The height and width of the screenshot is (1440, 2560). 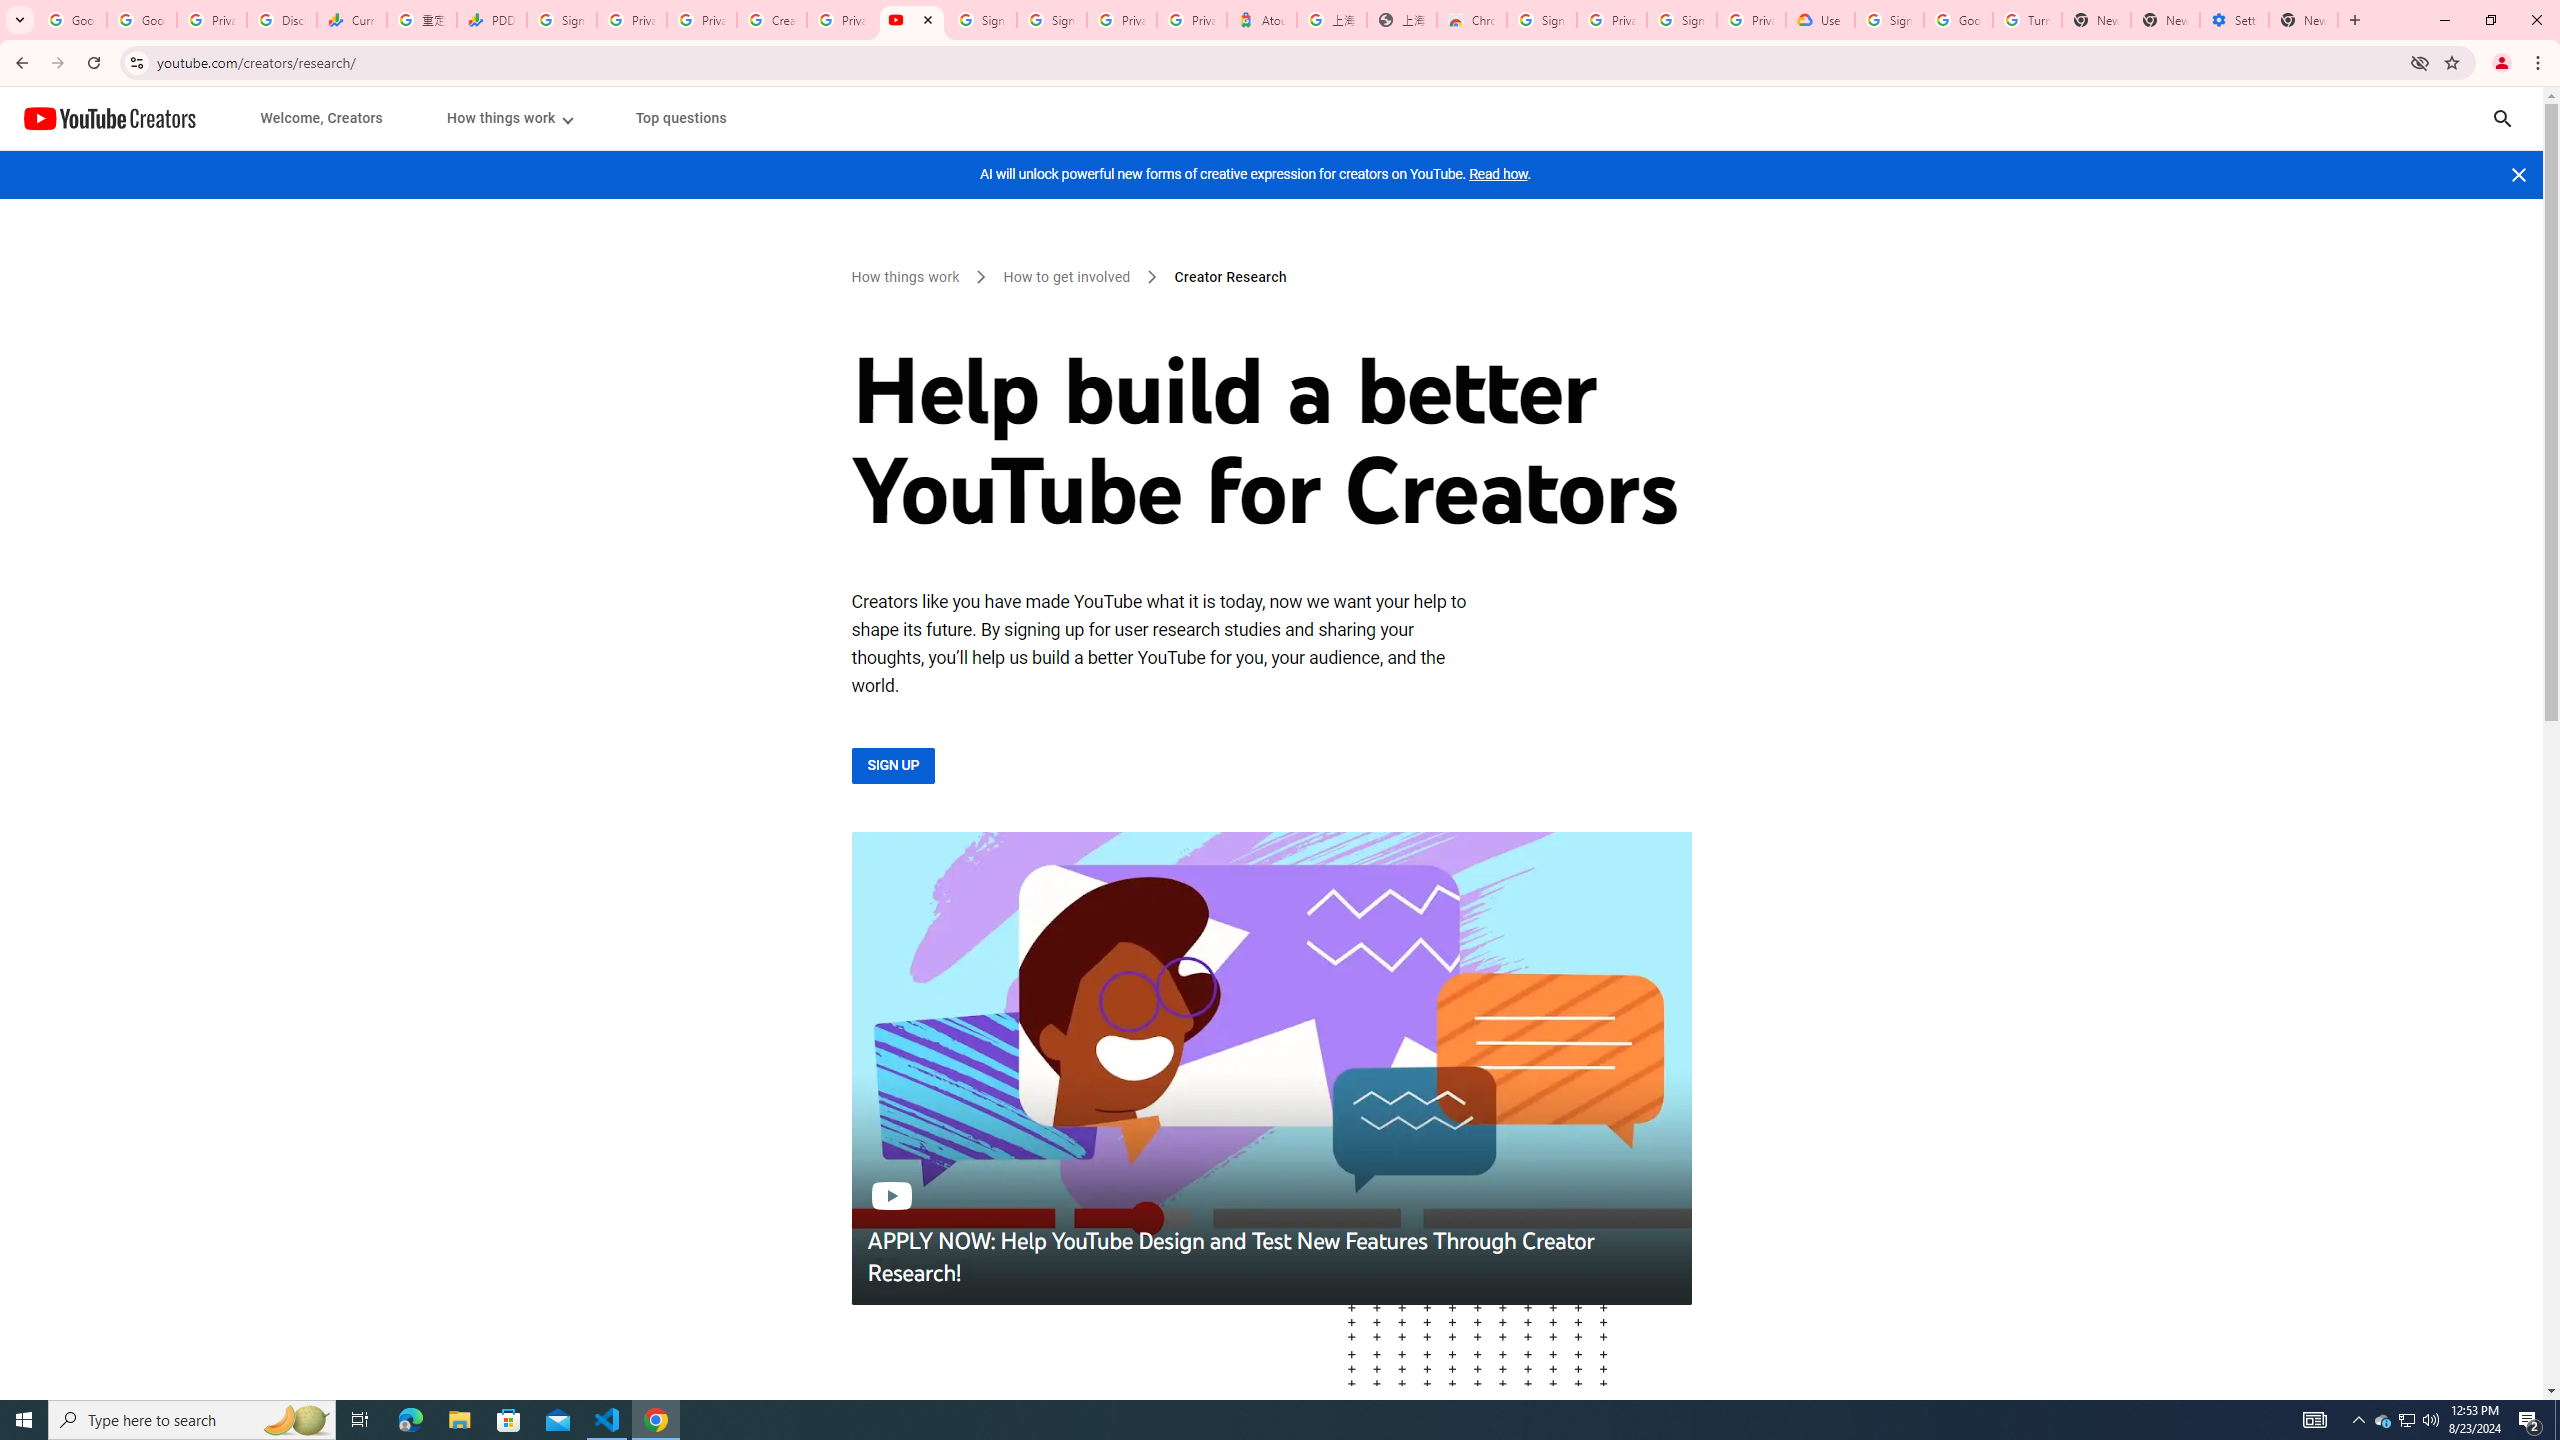 I want to click on Turn cookies on or off - Computer - Google Account Help, so click(x=2028, y=20).